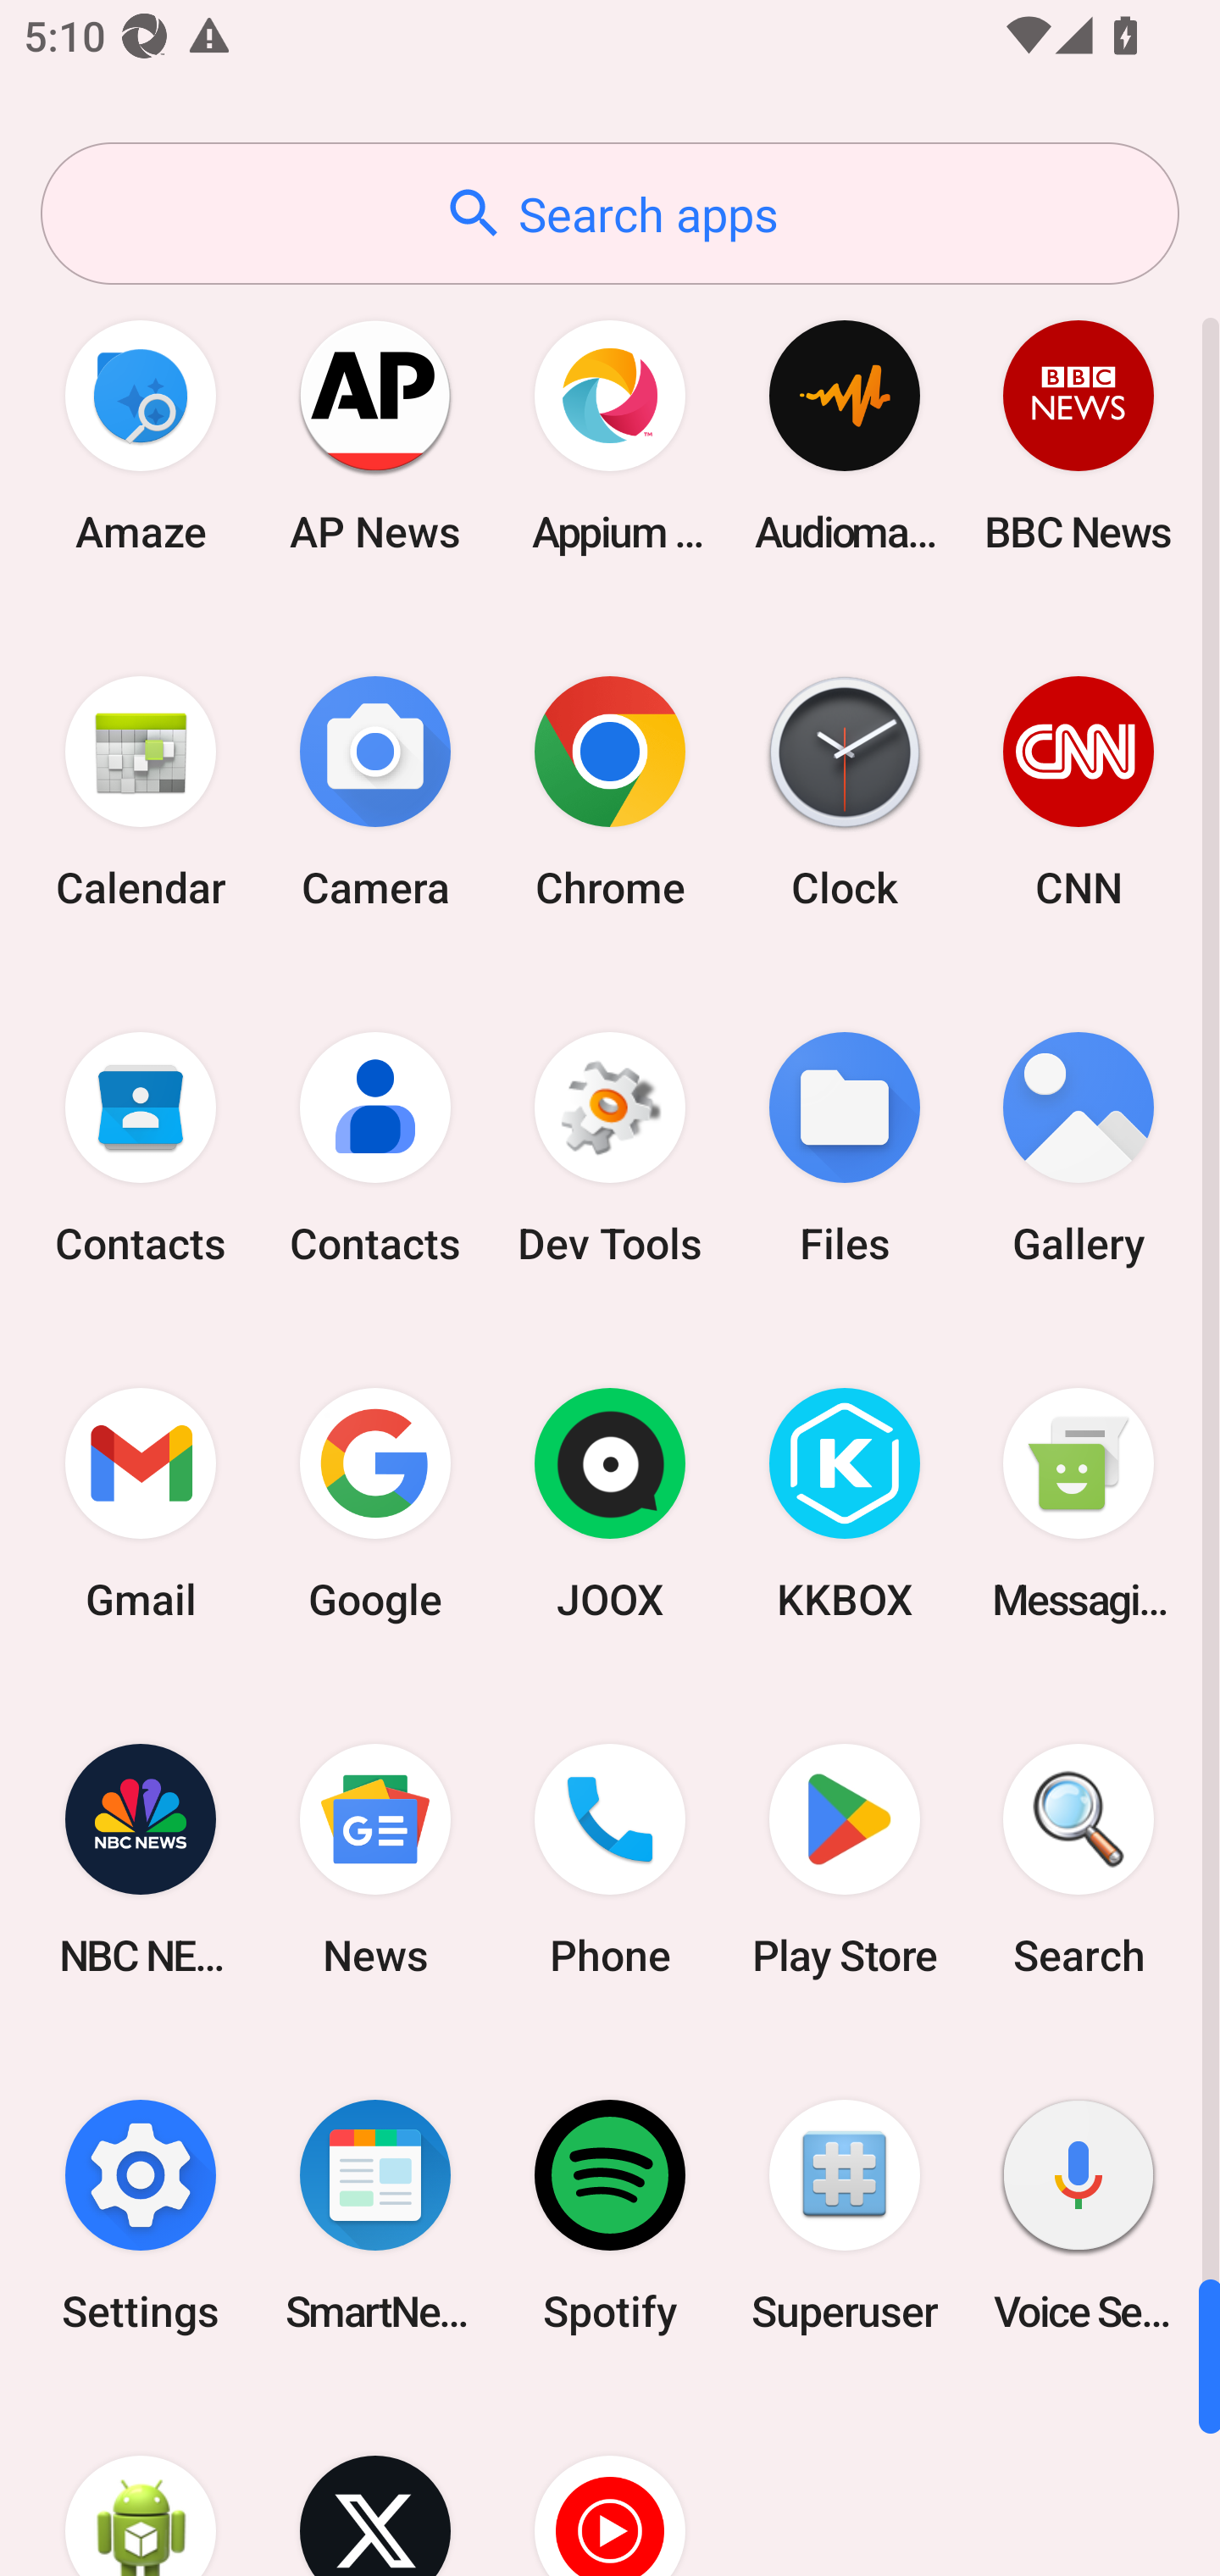 The width and height of the screenshot is (1220, 2576). Describe the element at coordinates (610, 214) in the screenshot. I see `  Search apps` at that location.